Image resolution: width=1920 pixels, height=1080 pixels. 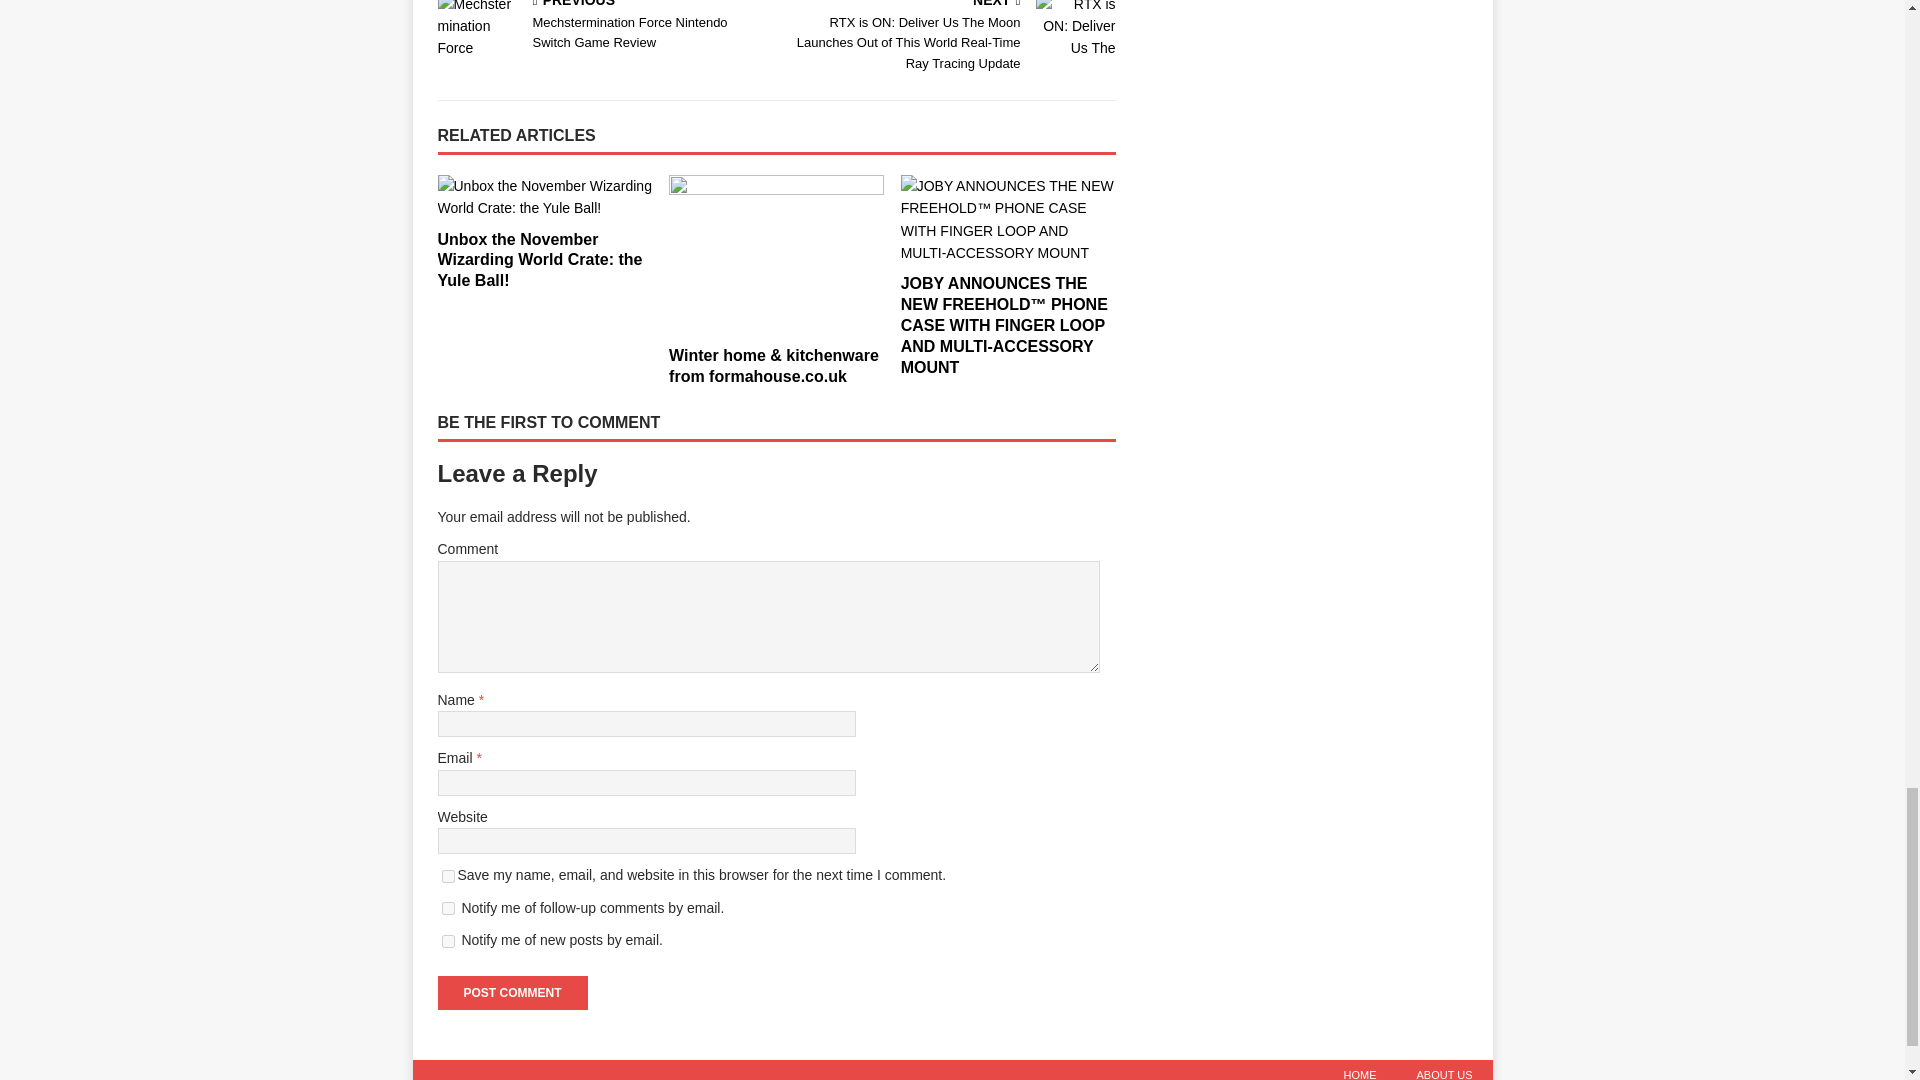 What do you see at coordinates (448, 908) in the screenshot?
I see `subscribe` at bounding box center [448, 908].